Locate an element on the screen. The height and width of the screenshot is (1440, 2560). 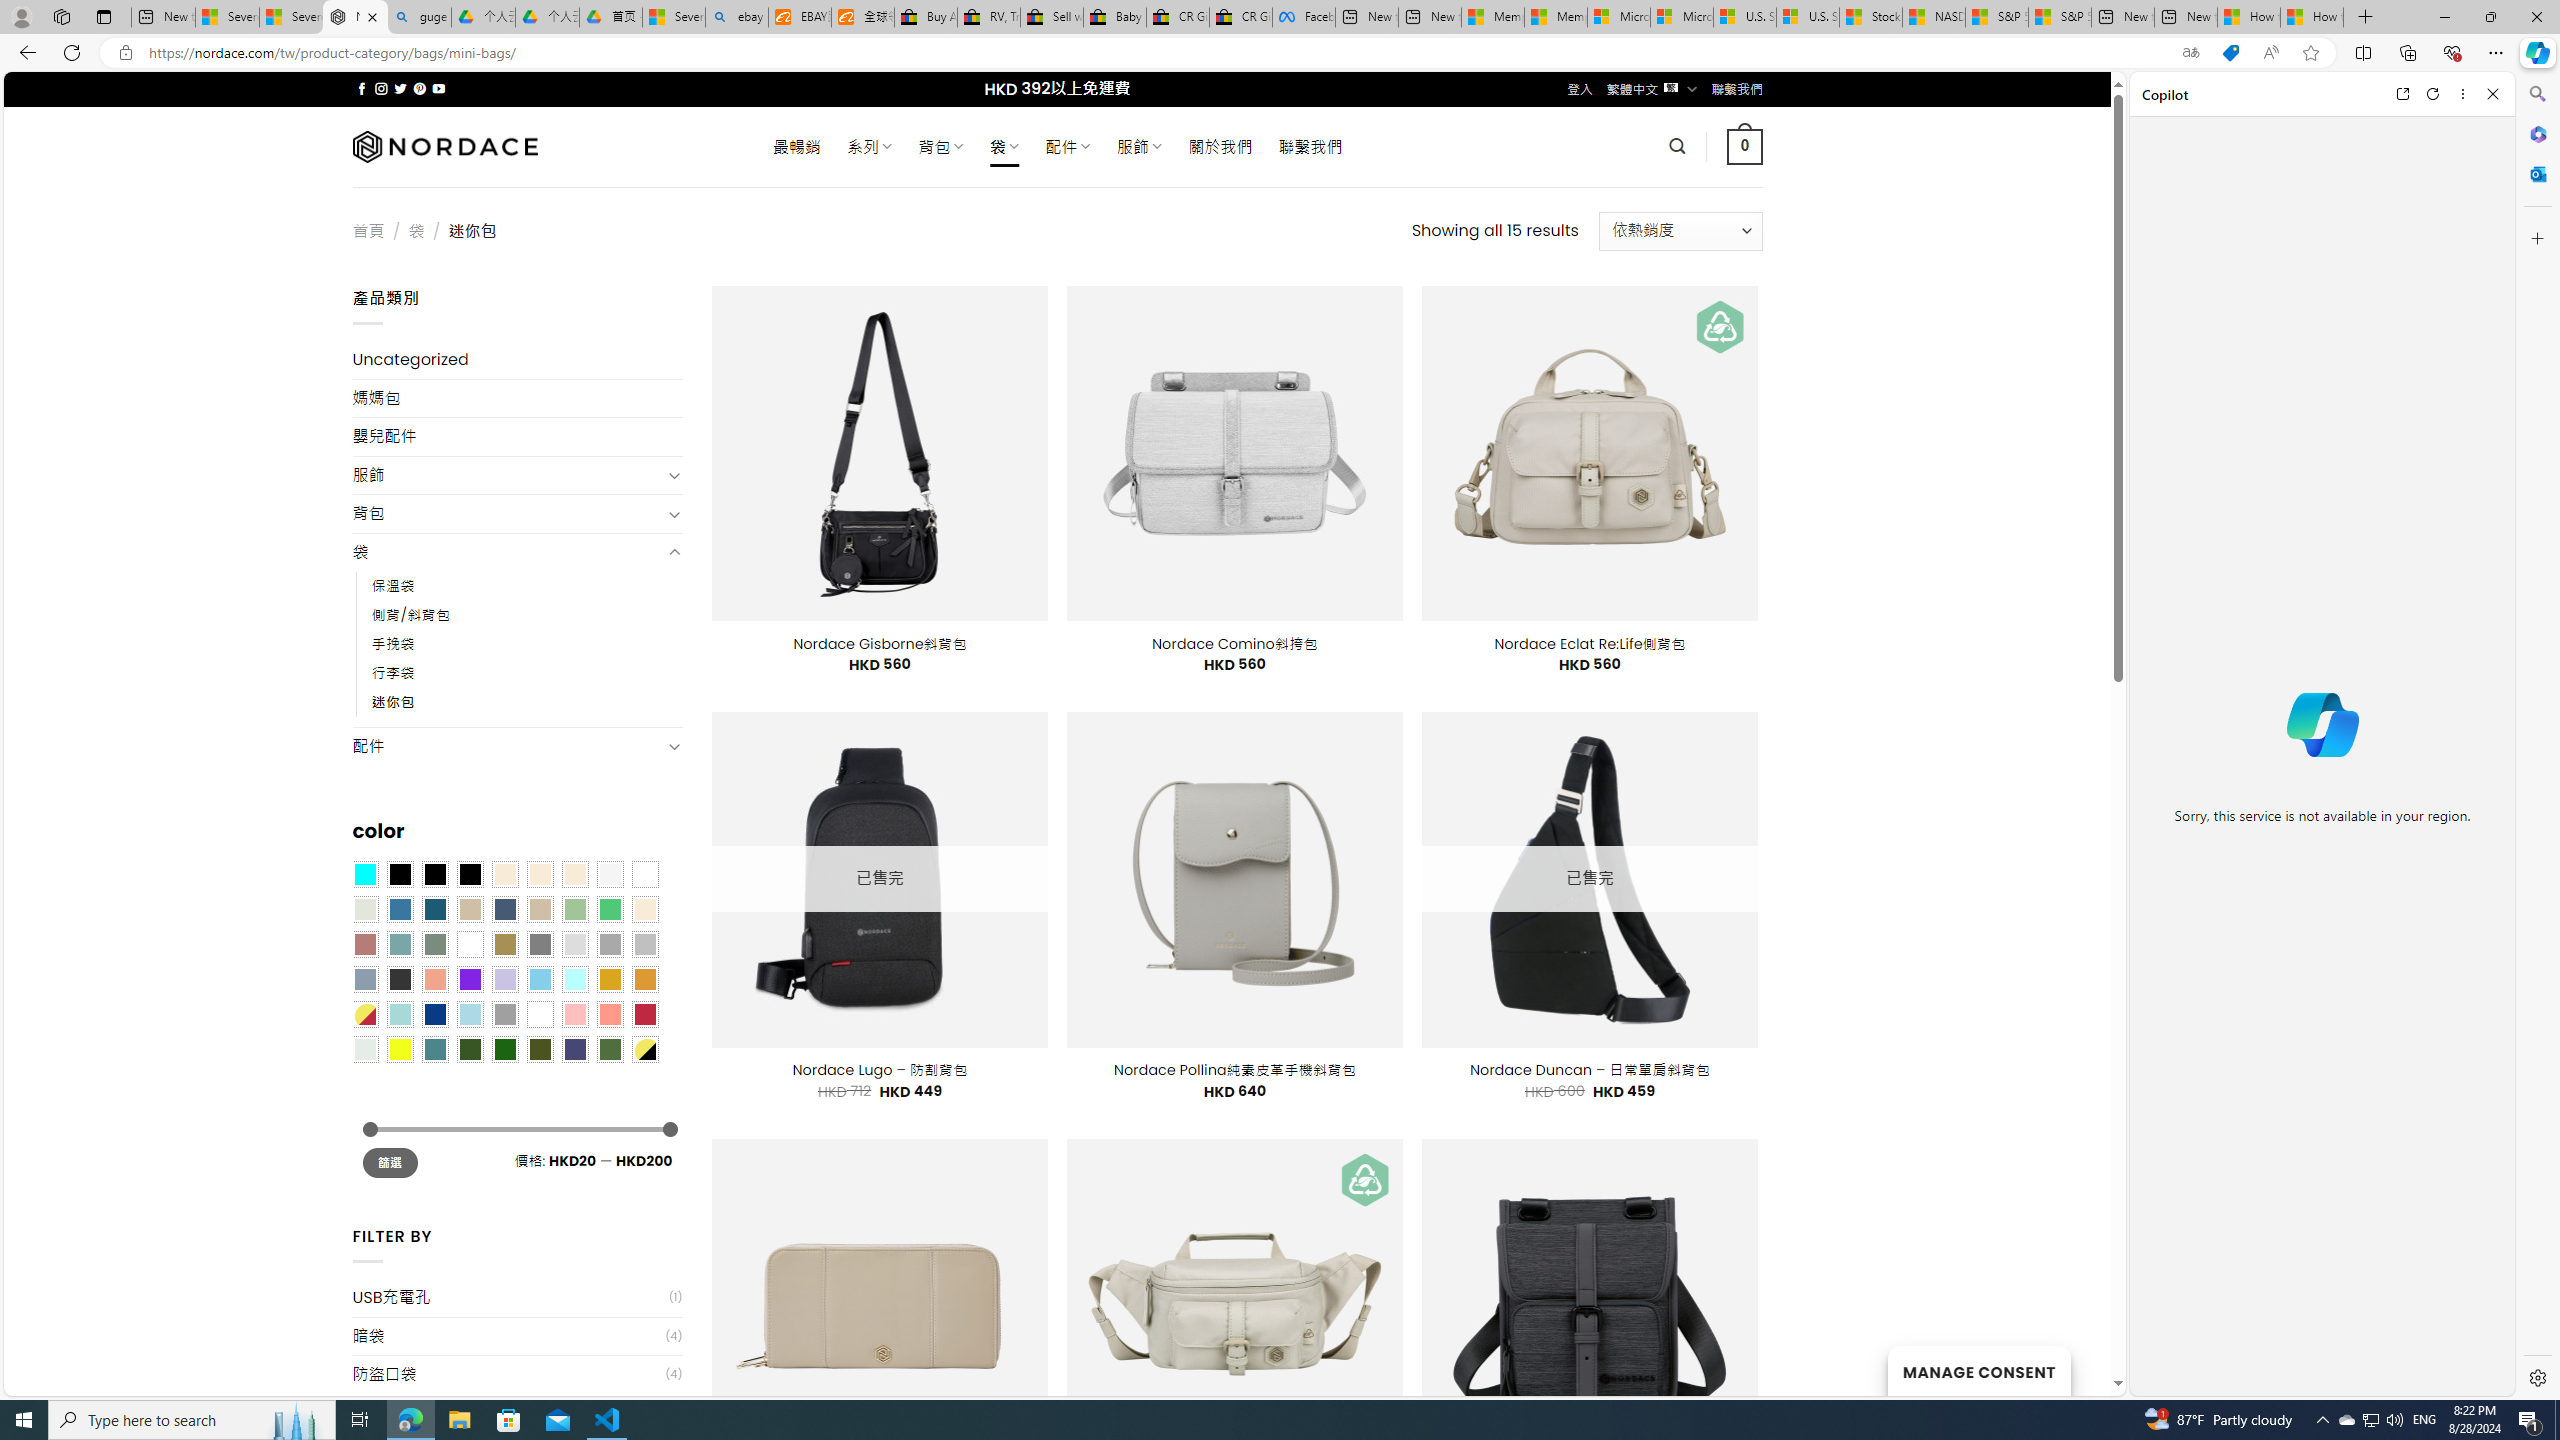
Minimize is located at coordinates (2444, 17).